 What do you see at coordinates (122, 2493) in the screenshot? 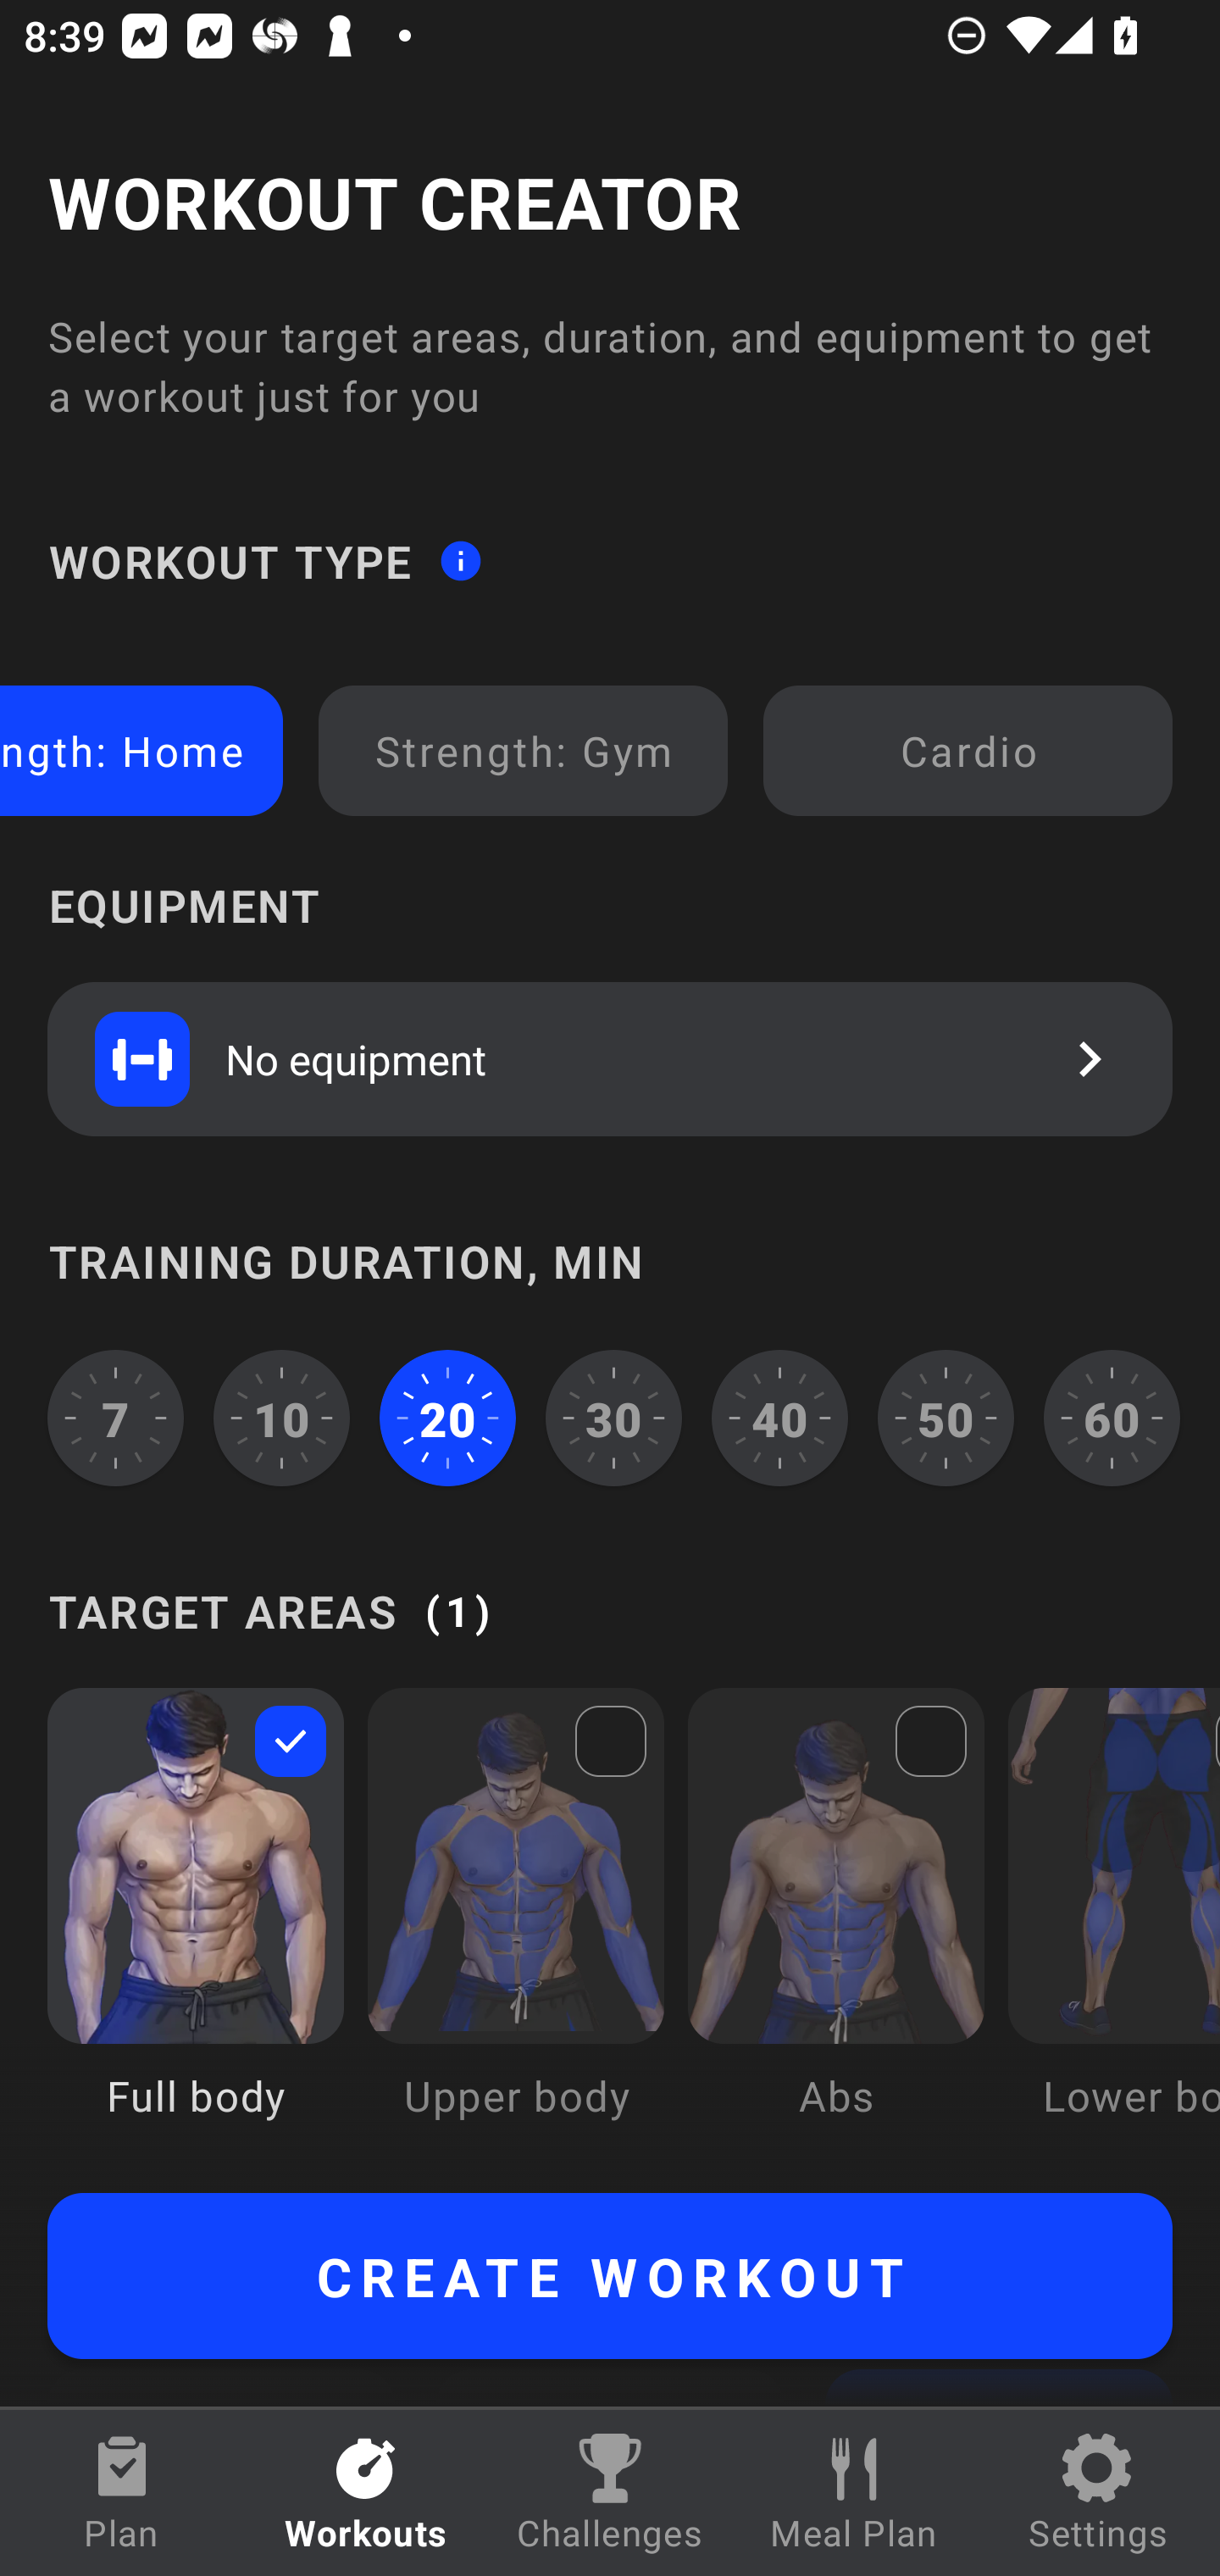
I see ` Plan ` at bounding box center [122, 2493].